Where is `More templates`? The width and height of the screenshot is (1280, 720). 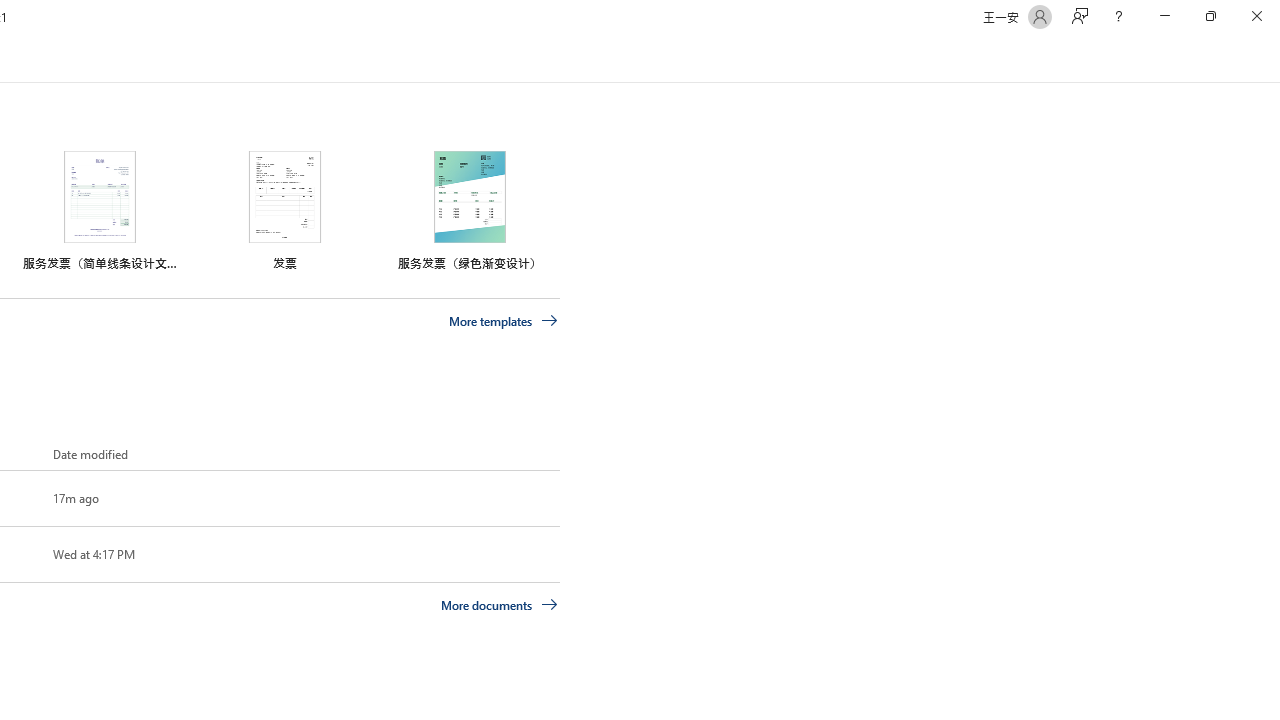
More templates is located at coordinates (503, 321).